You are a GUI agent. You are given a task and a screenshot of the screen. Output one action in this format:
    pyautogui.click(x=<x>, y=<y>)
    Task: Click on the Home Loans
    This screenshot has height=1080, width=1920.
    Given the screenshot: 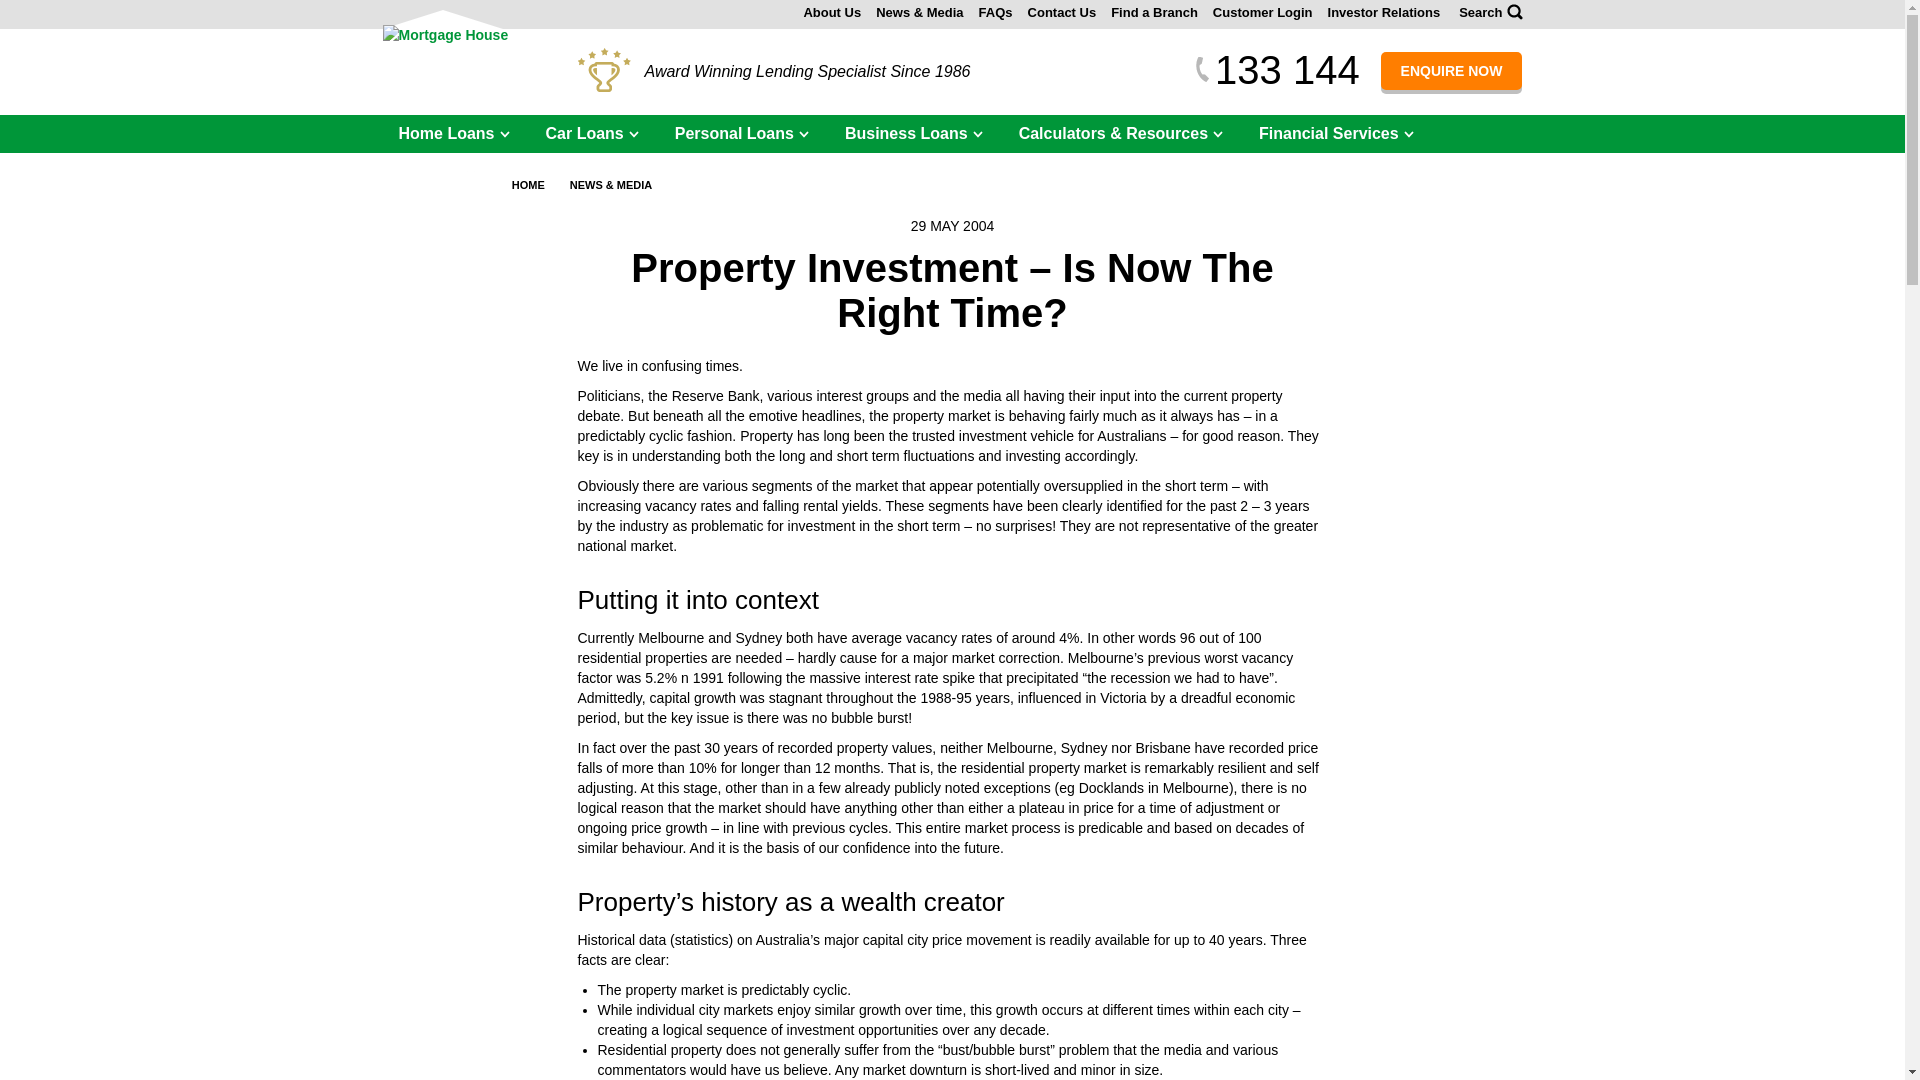 What is the action you would take?
    pyautogui.click(x=454, y=133)
    